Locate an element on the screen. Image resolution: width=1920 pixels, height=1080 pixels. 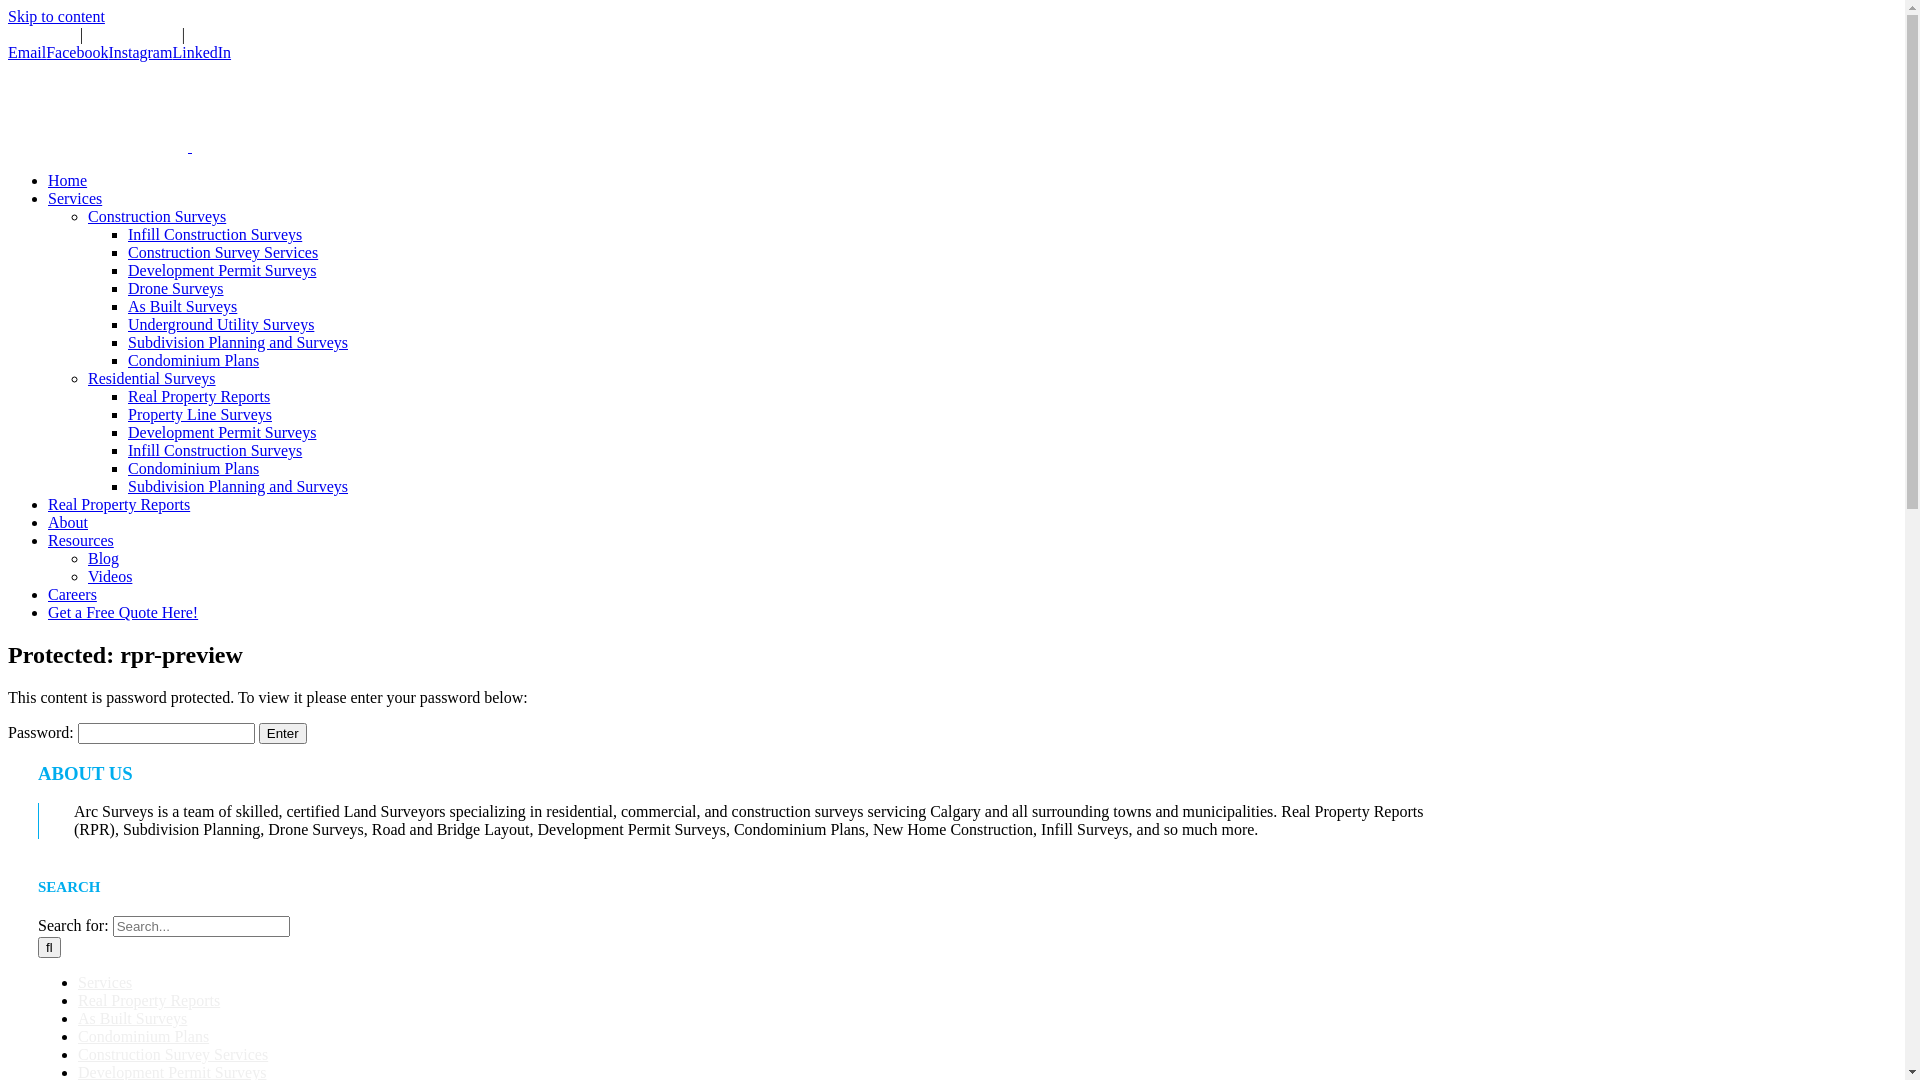
Infill Construction Surveys is located at coordinates (215, 234).